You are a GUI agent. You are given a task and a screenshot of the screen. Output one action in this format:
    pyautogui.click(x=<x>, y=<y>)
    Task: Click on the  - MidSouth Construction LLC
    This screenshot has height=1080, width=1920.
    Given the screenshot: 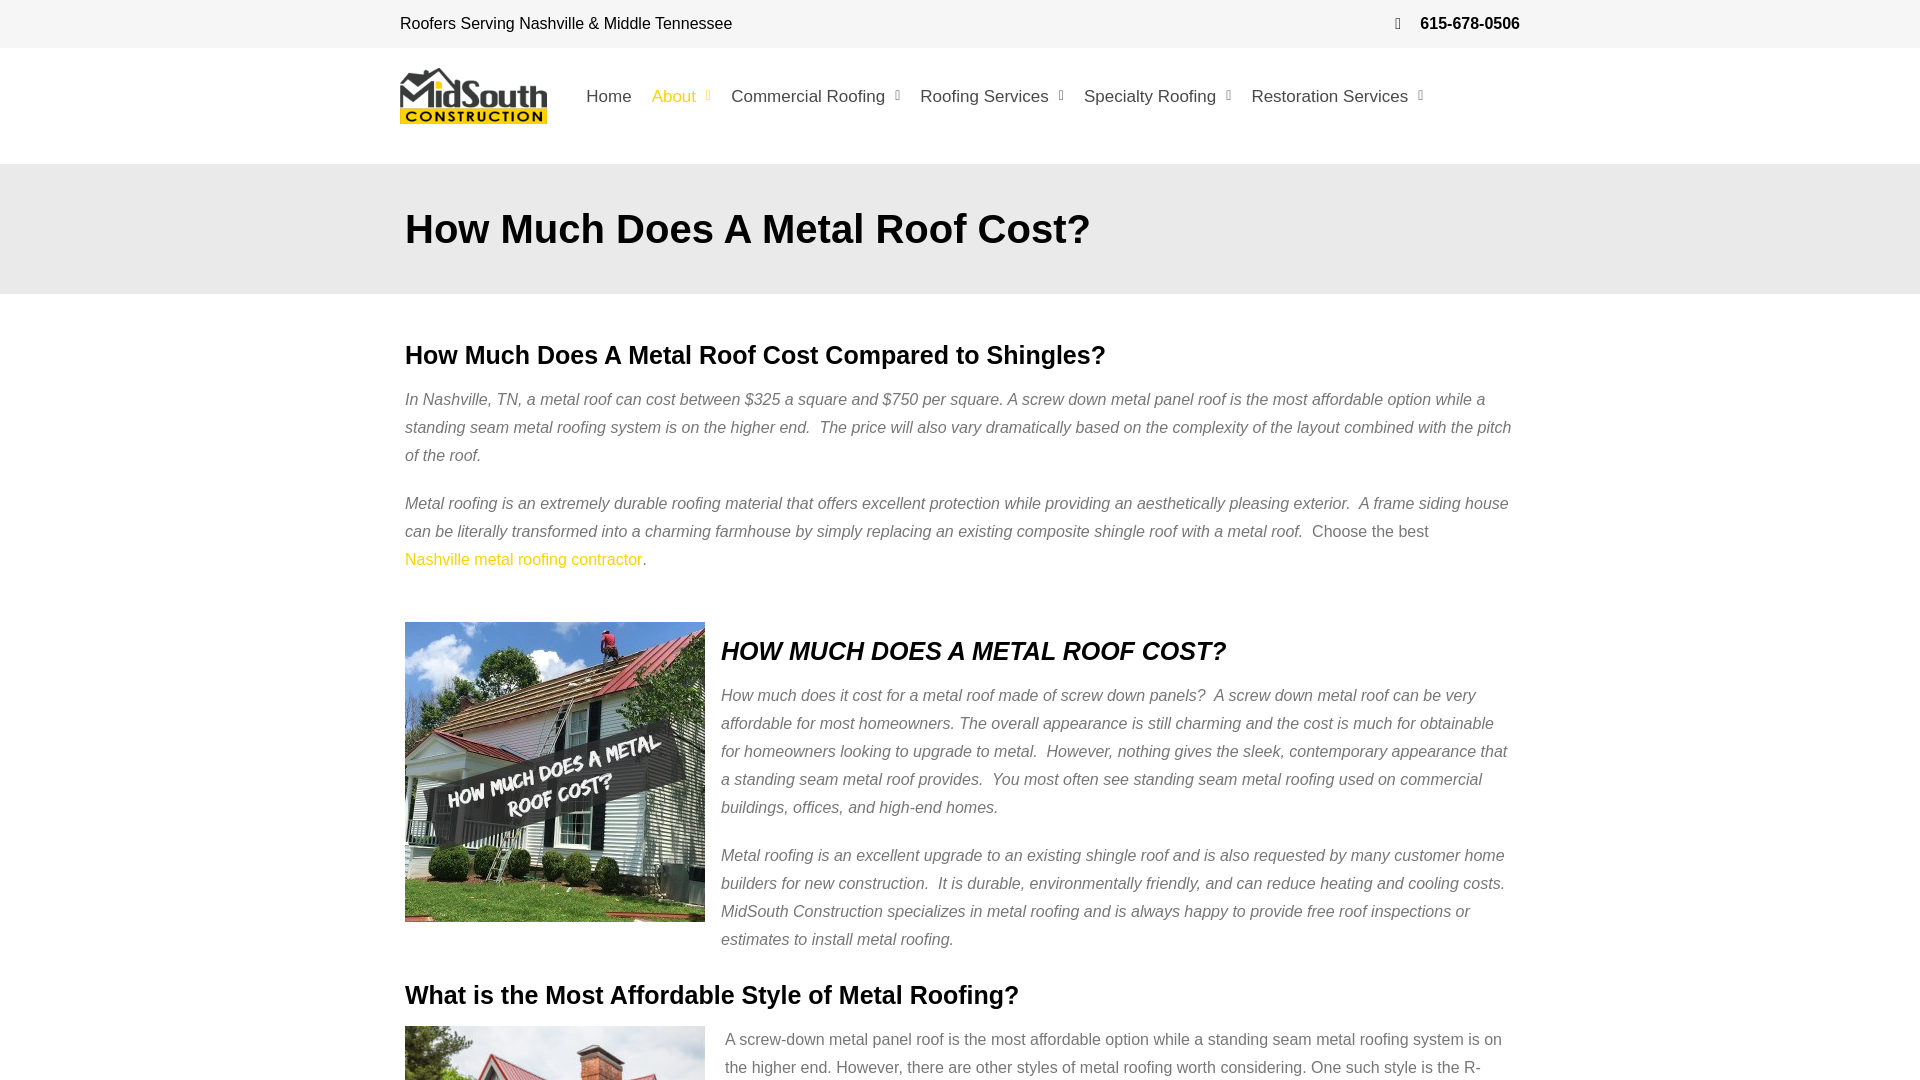 What is the action you would take?
    pyautogui.click(x=554, y=1053)
    